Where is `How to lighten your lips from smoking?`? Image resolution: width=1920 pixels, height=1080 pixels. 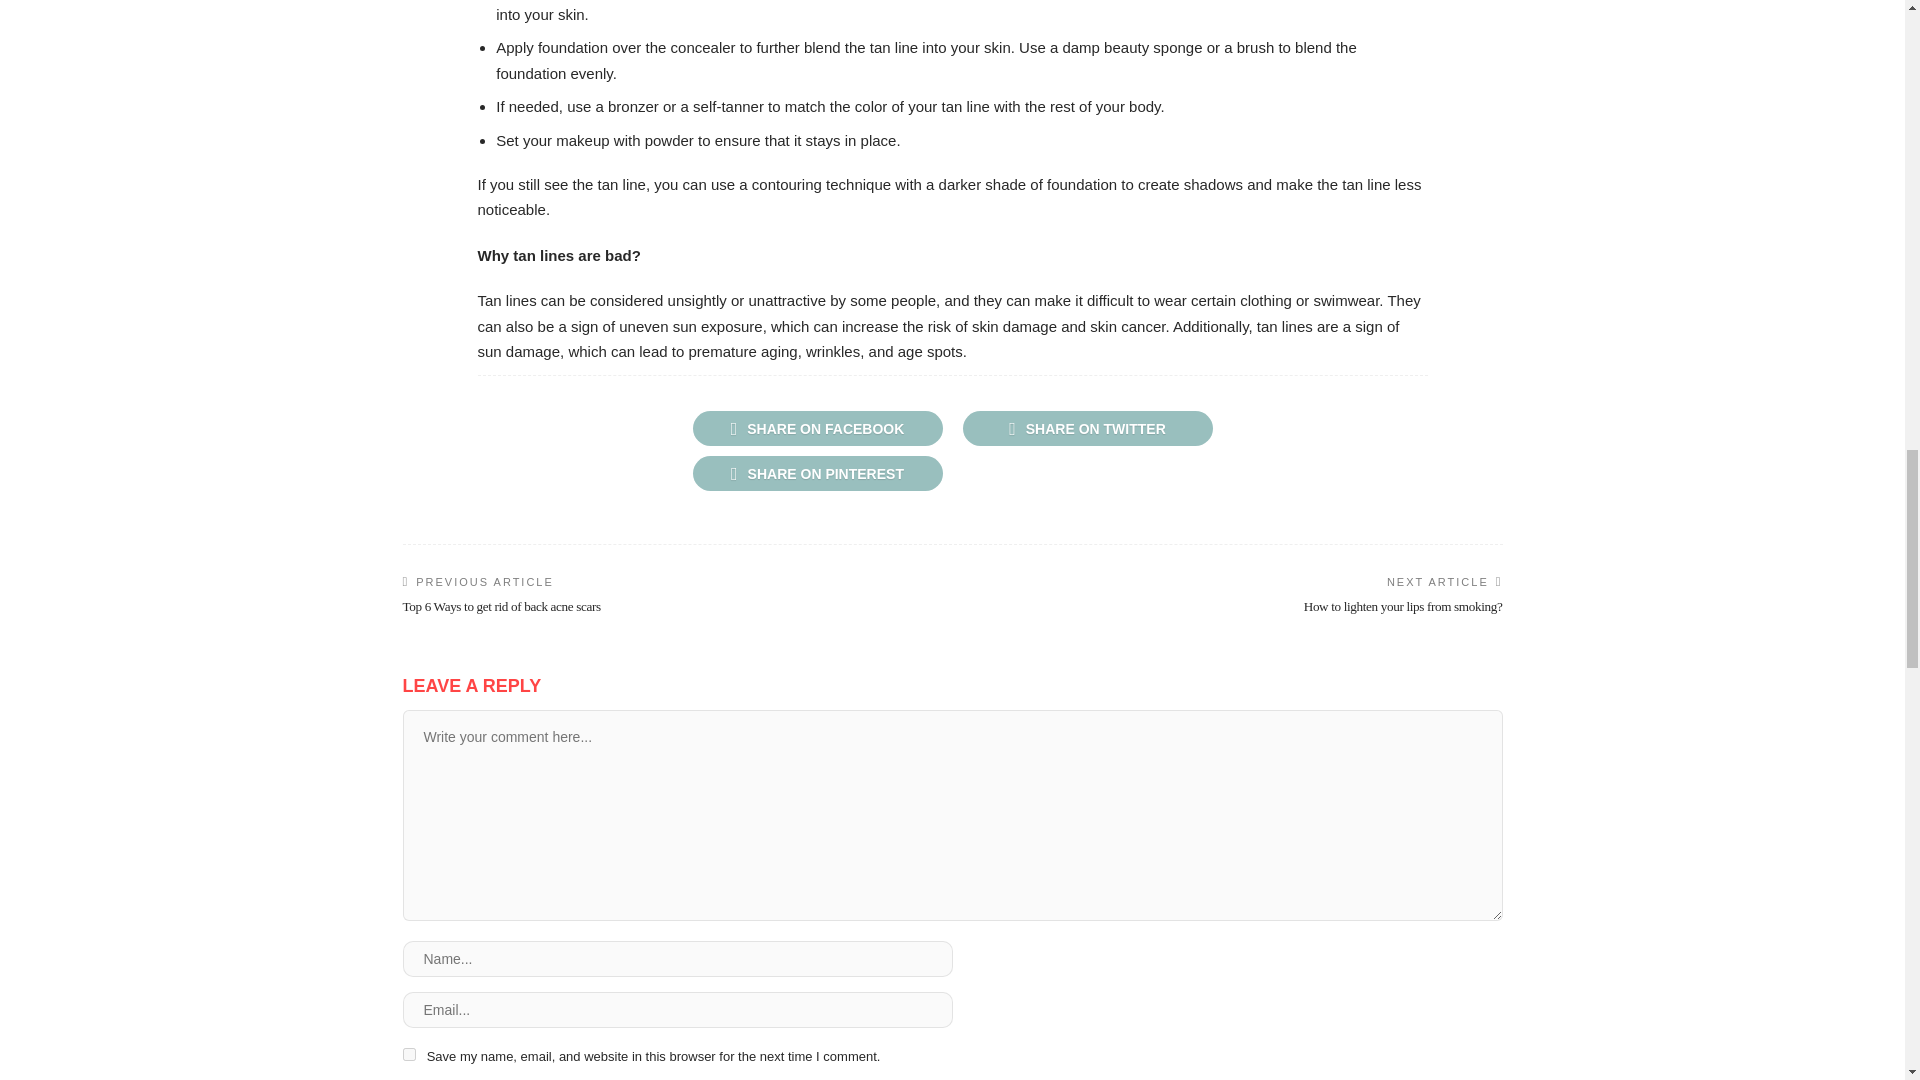
How to lighten your lips from smoking? is located at coordinates (1403, 606).